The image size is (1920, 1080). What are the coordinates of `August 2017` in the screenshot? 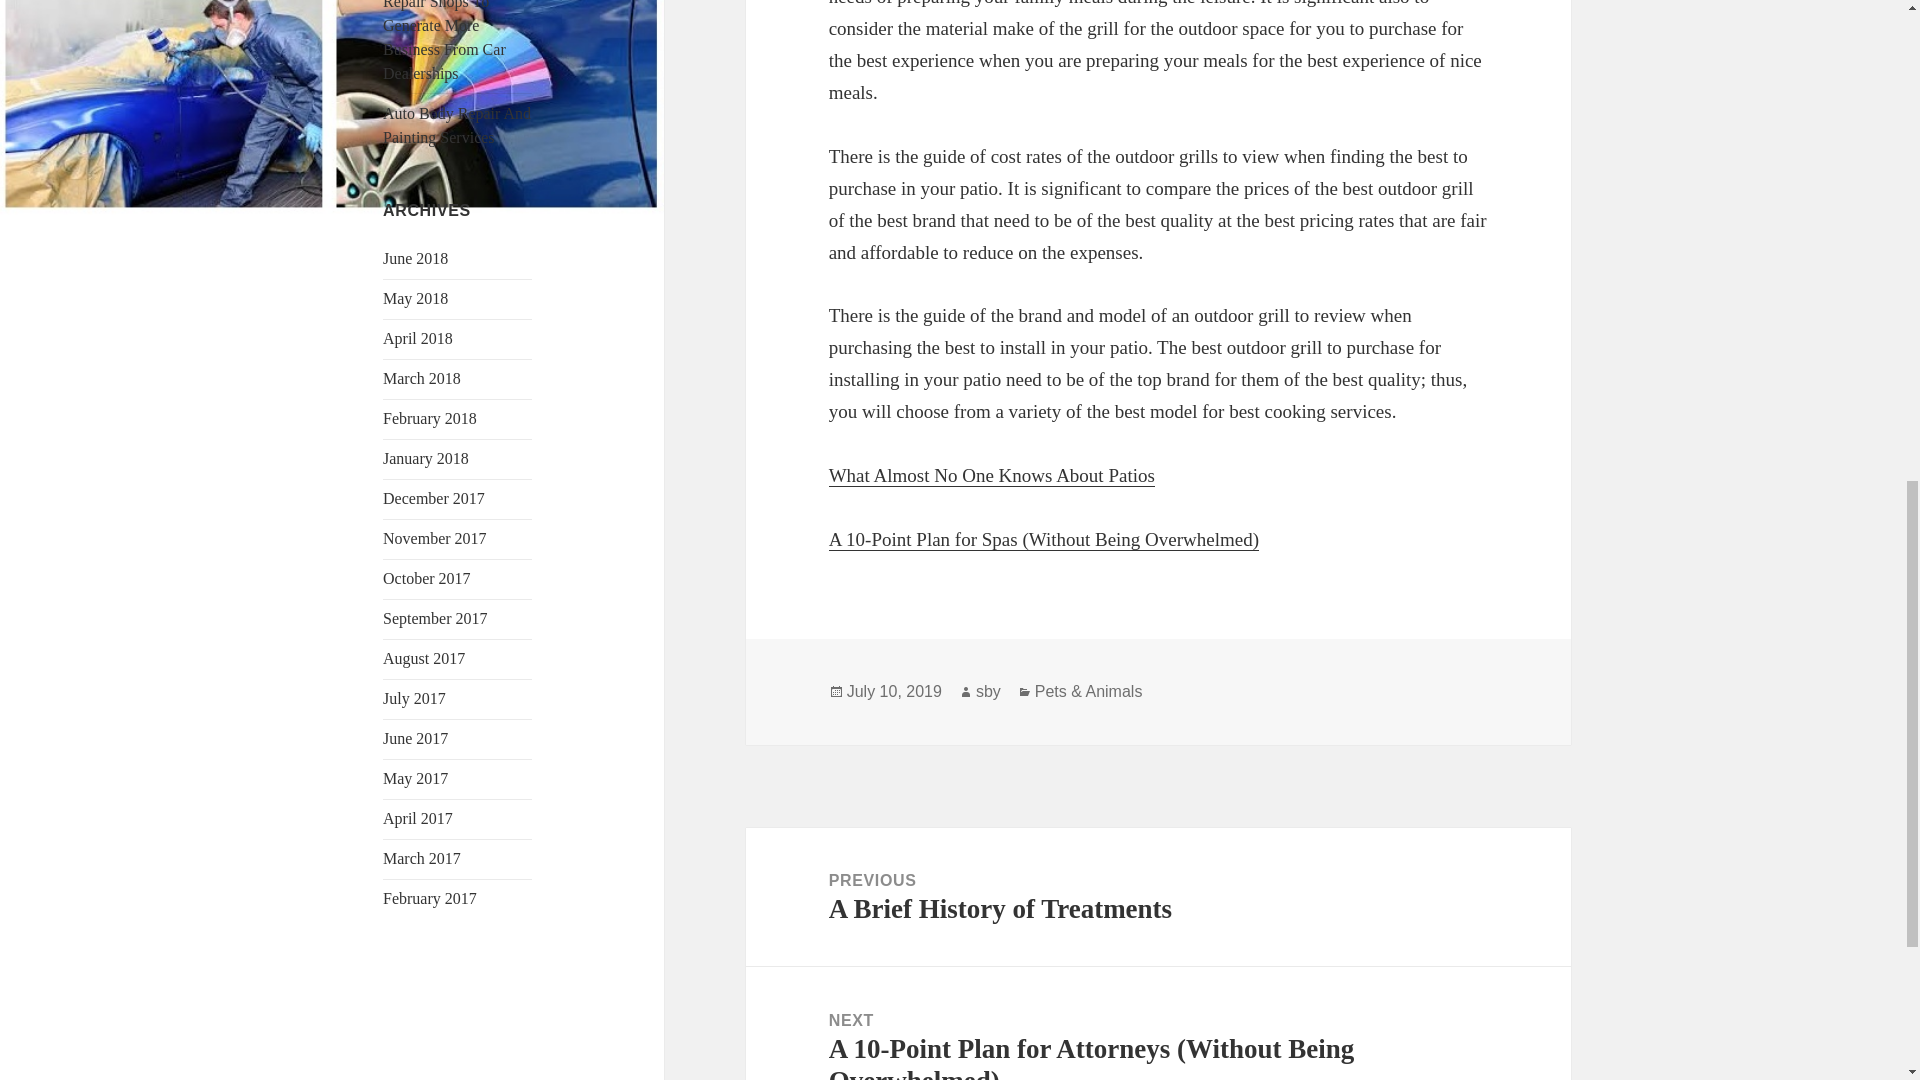 It's located at (414, 738).